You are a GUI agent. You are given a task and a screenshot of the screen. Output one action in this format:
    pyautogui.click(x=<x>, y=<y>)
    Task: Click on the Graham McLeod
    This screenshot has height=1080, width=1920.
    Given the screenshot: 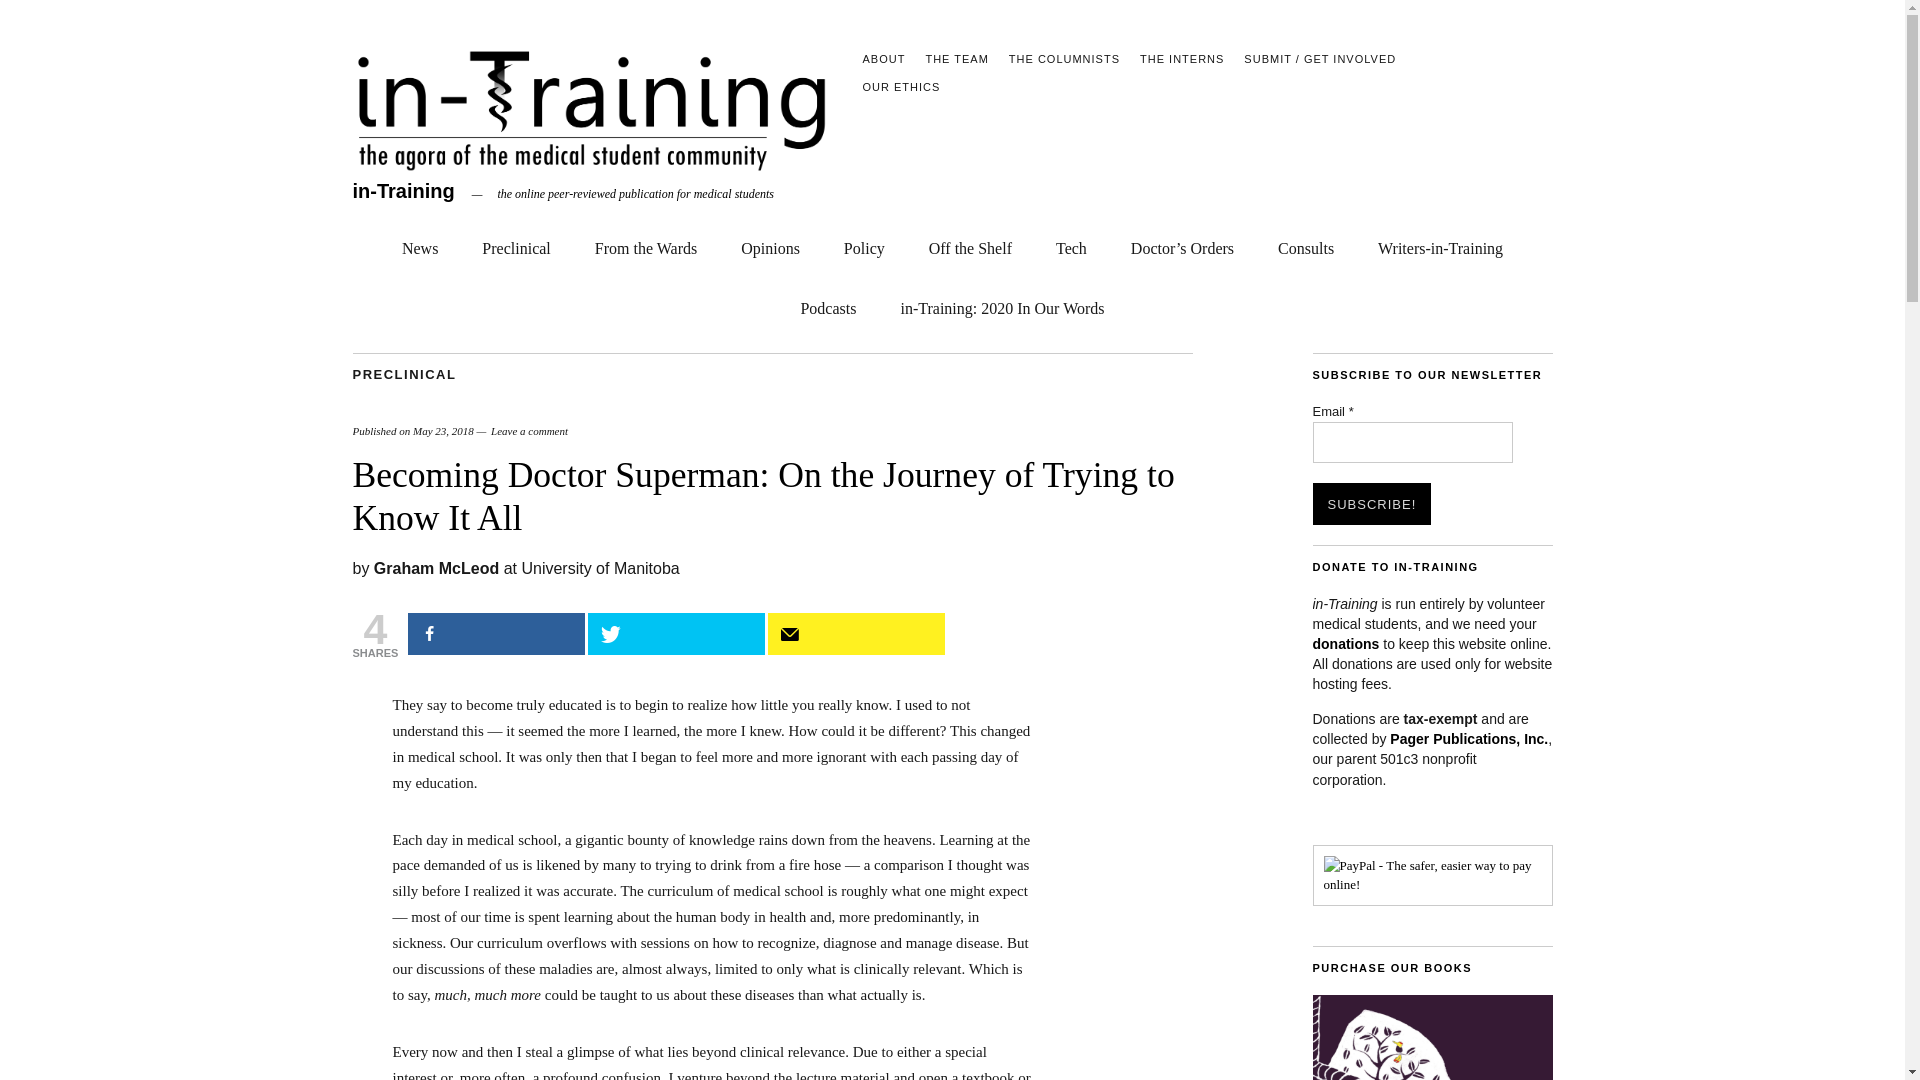 What is the action you would take?
    pyautogui.click(x=436, y=568)
    